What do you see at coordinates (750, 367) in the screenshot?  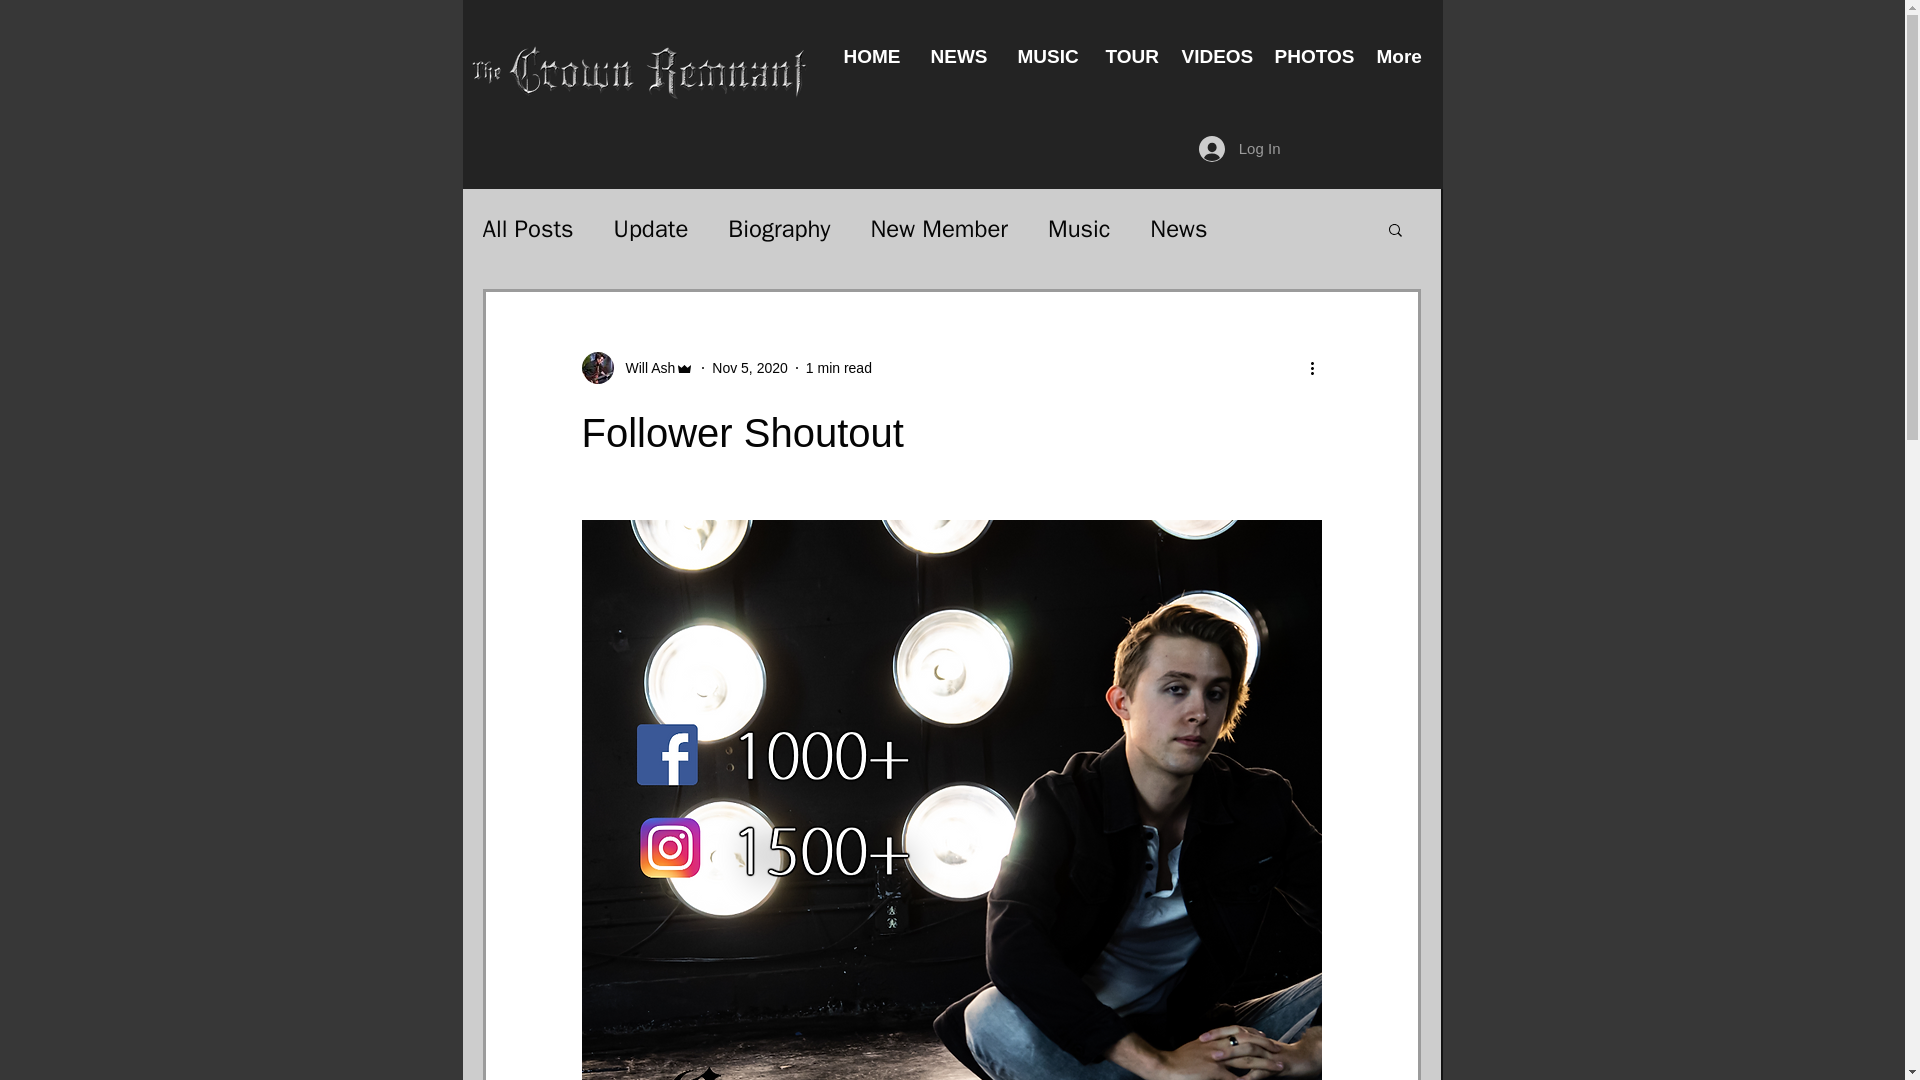 I see `Nov 5, 2020` at bounding box center [750, 367].